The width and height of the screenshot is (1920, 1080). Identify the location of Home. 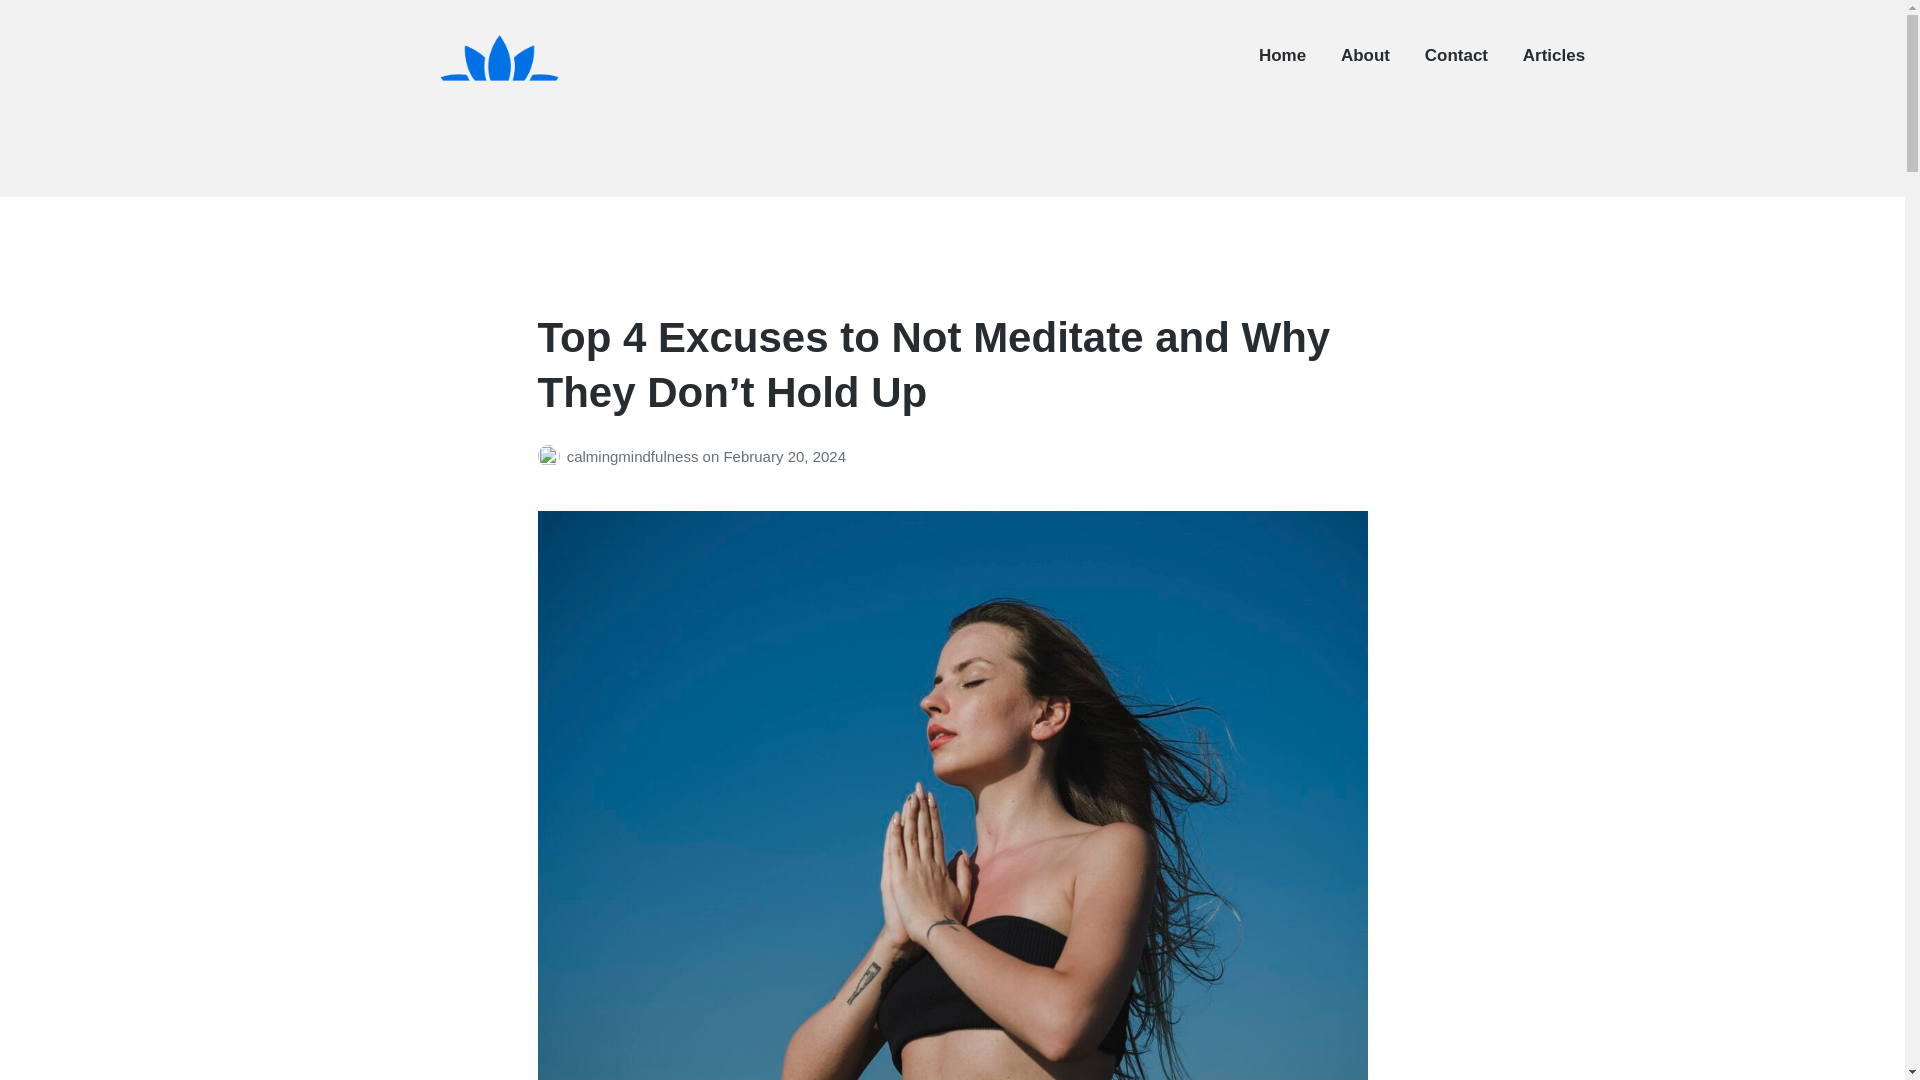
(1282, 56).